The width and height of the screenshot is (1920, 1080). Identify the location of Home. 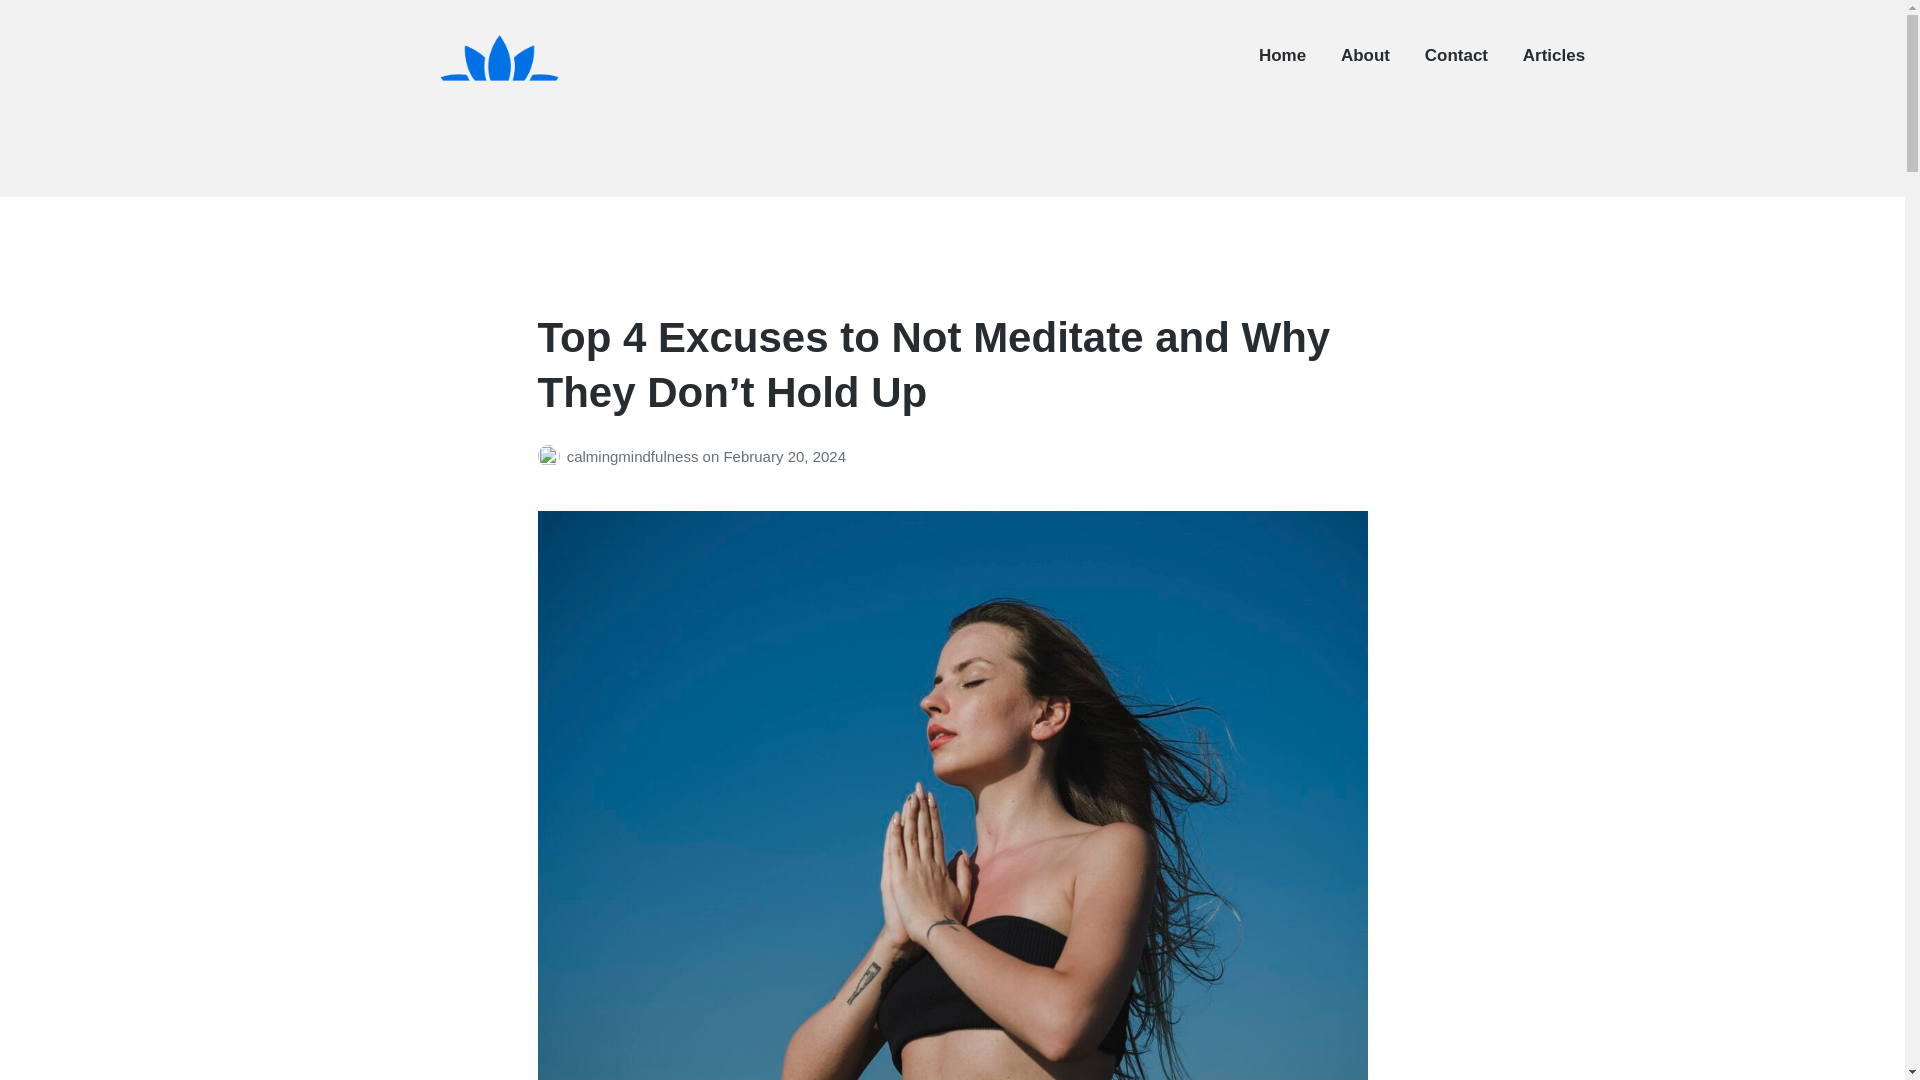
(1282, 56).